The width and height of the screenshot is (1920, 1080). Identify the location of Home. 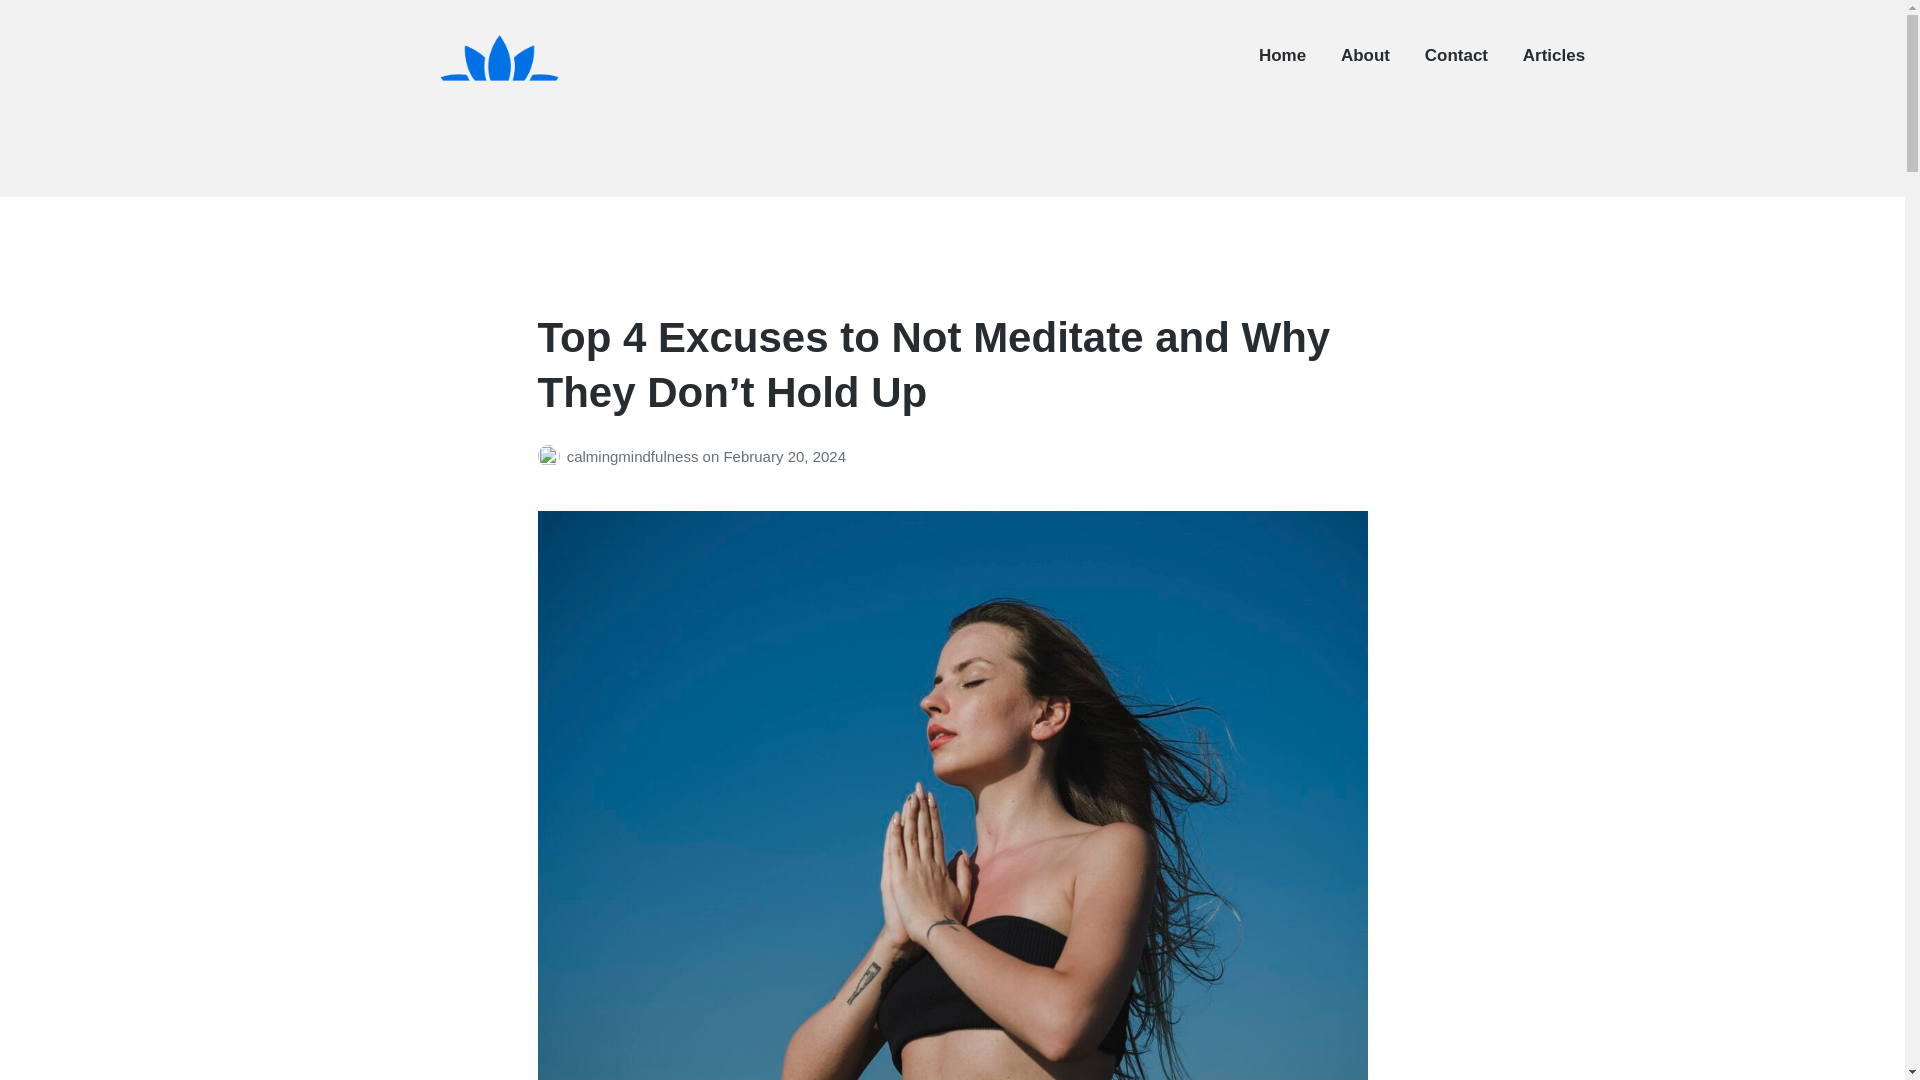
(1282, 56).